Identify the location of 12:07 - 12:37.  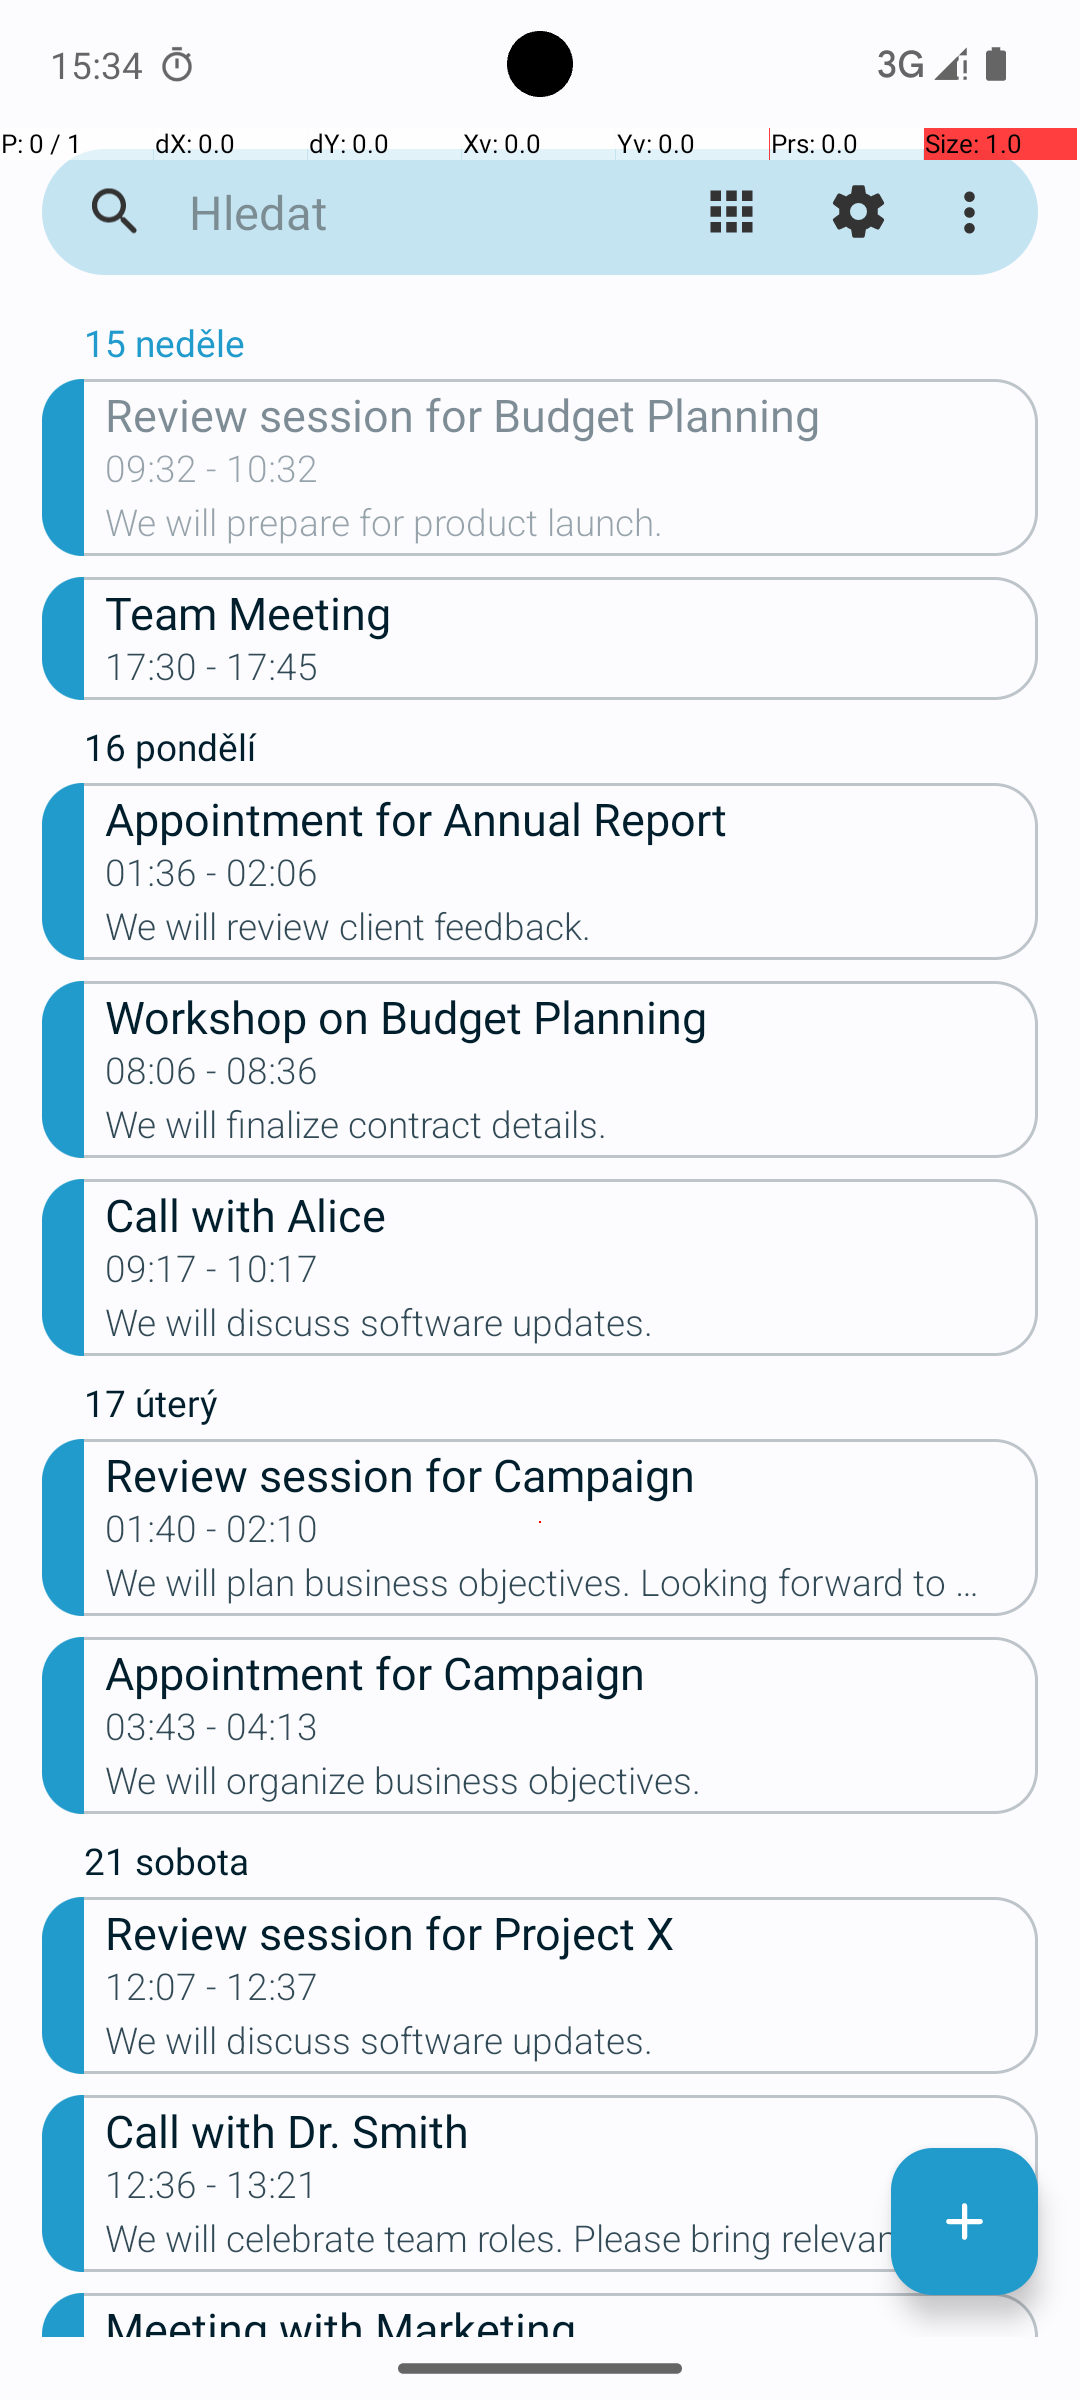
(212, 1993).